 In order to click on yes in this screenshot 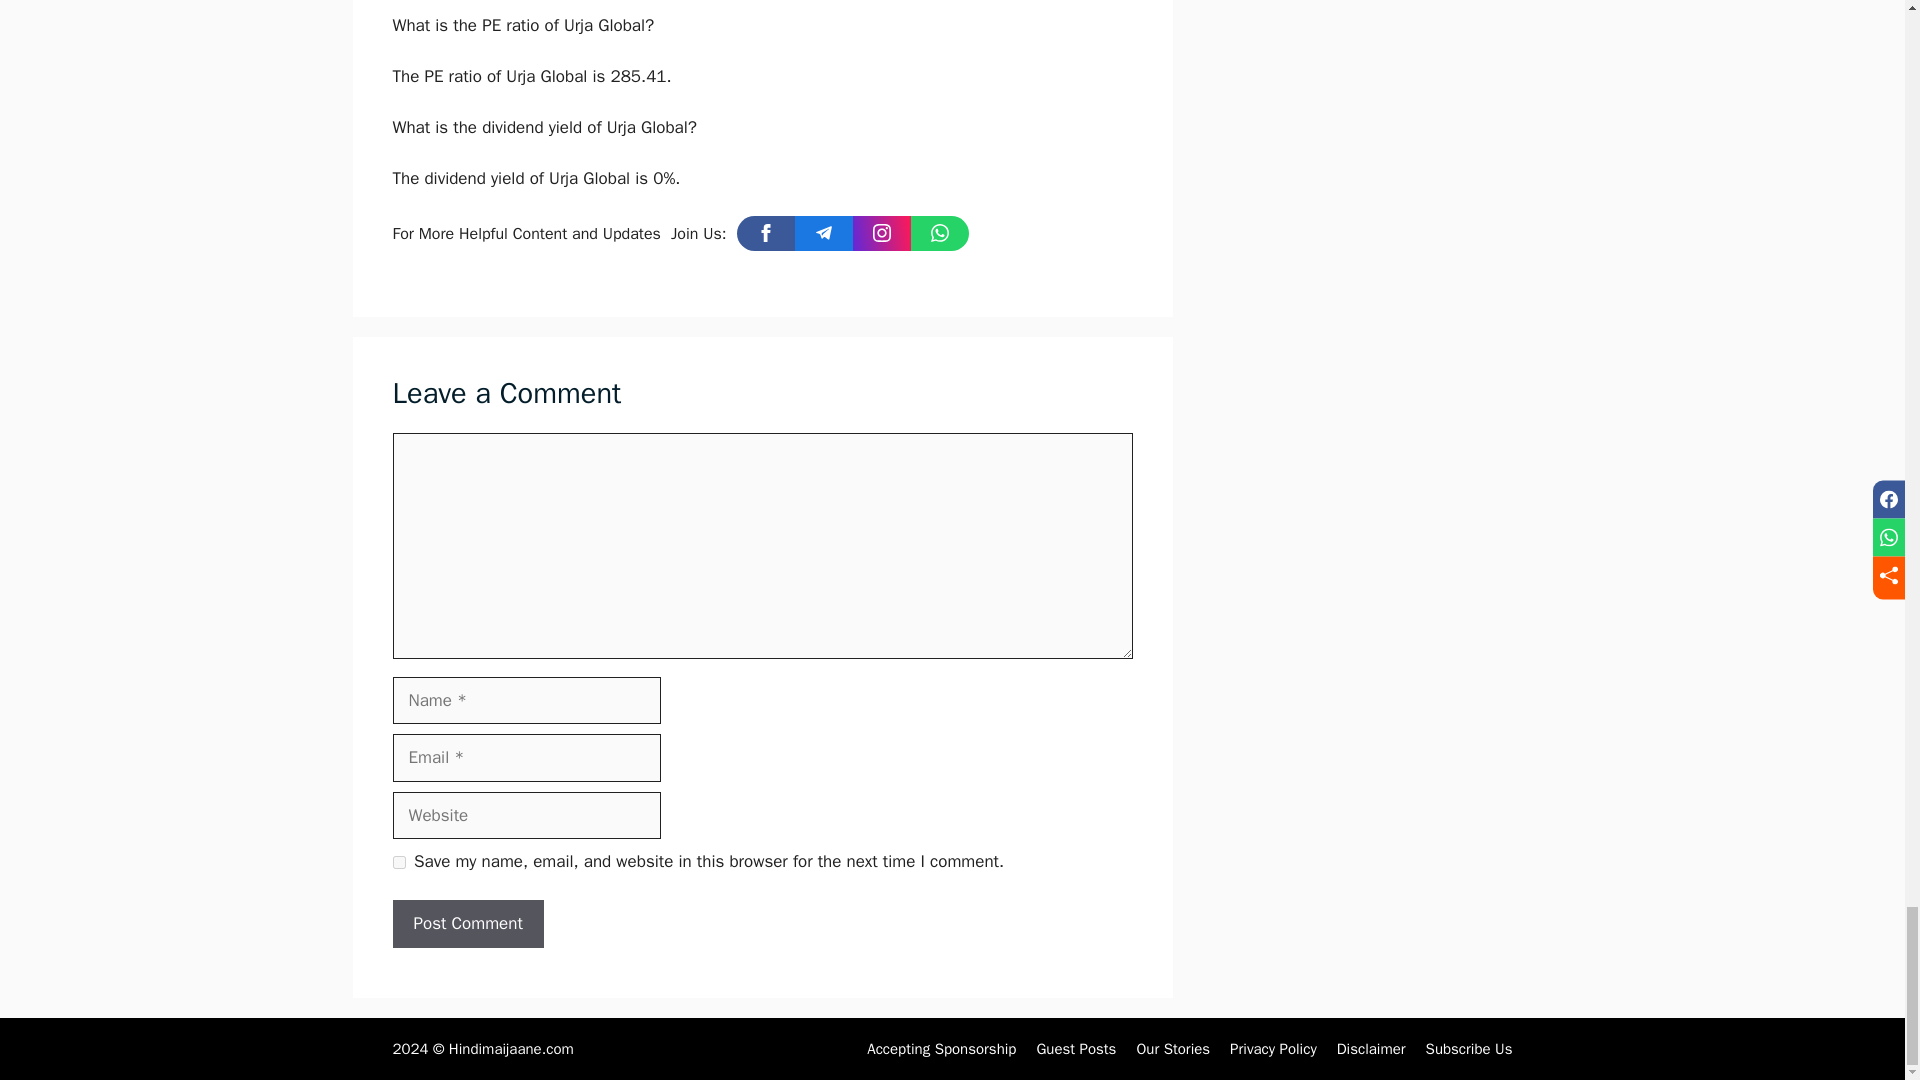, I will do `click(398, 862)`.